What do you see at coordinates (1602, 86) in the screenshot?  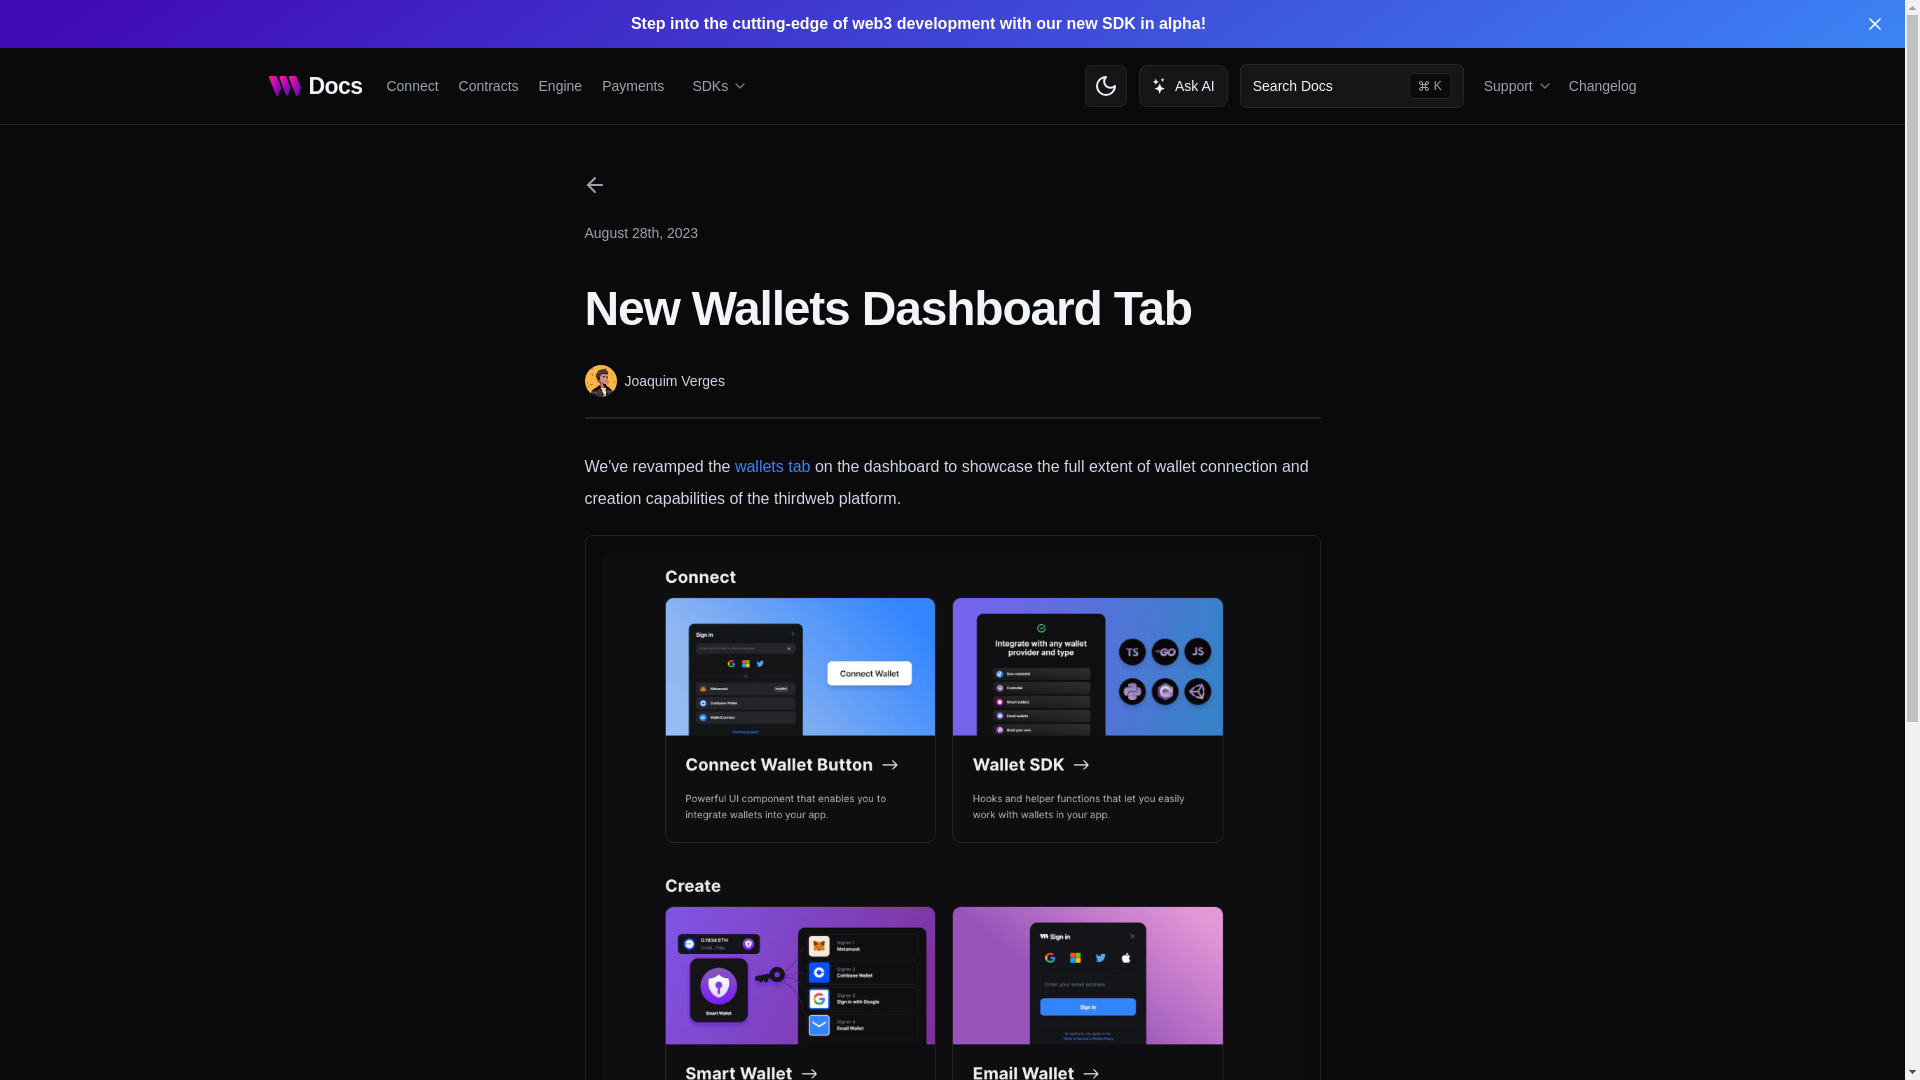 I see `Changelog` at bounding box center [1602, 86].